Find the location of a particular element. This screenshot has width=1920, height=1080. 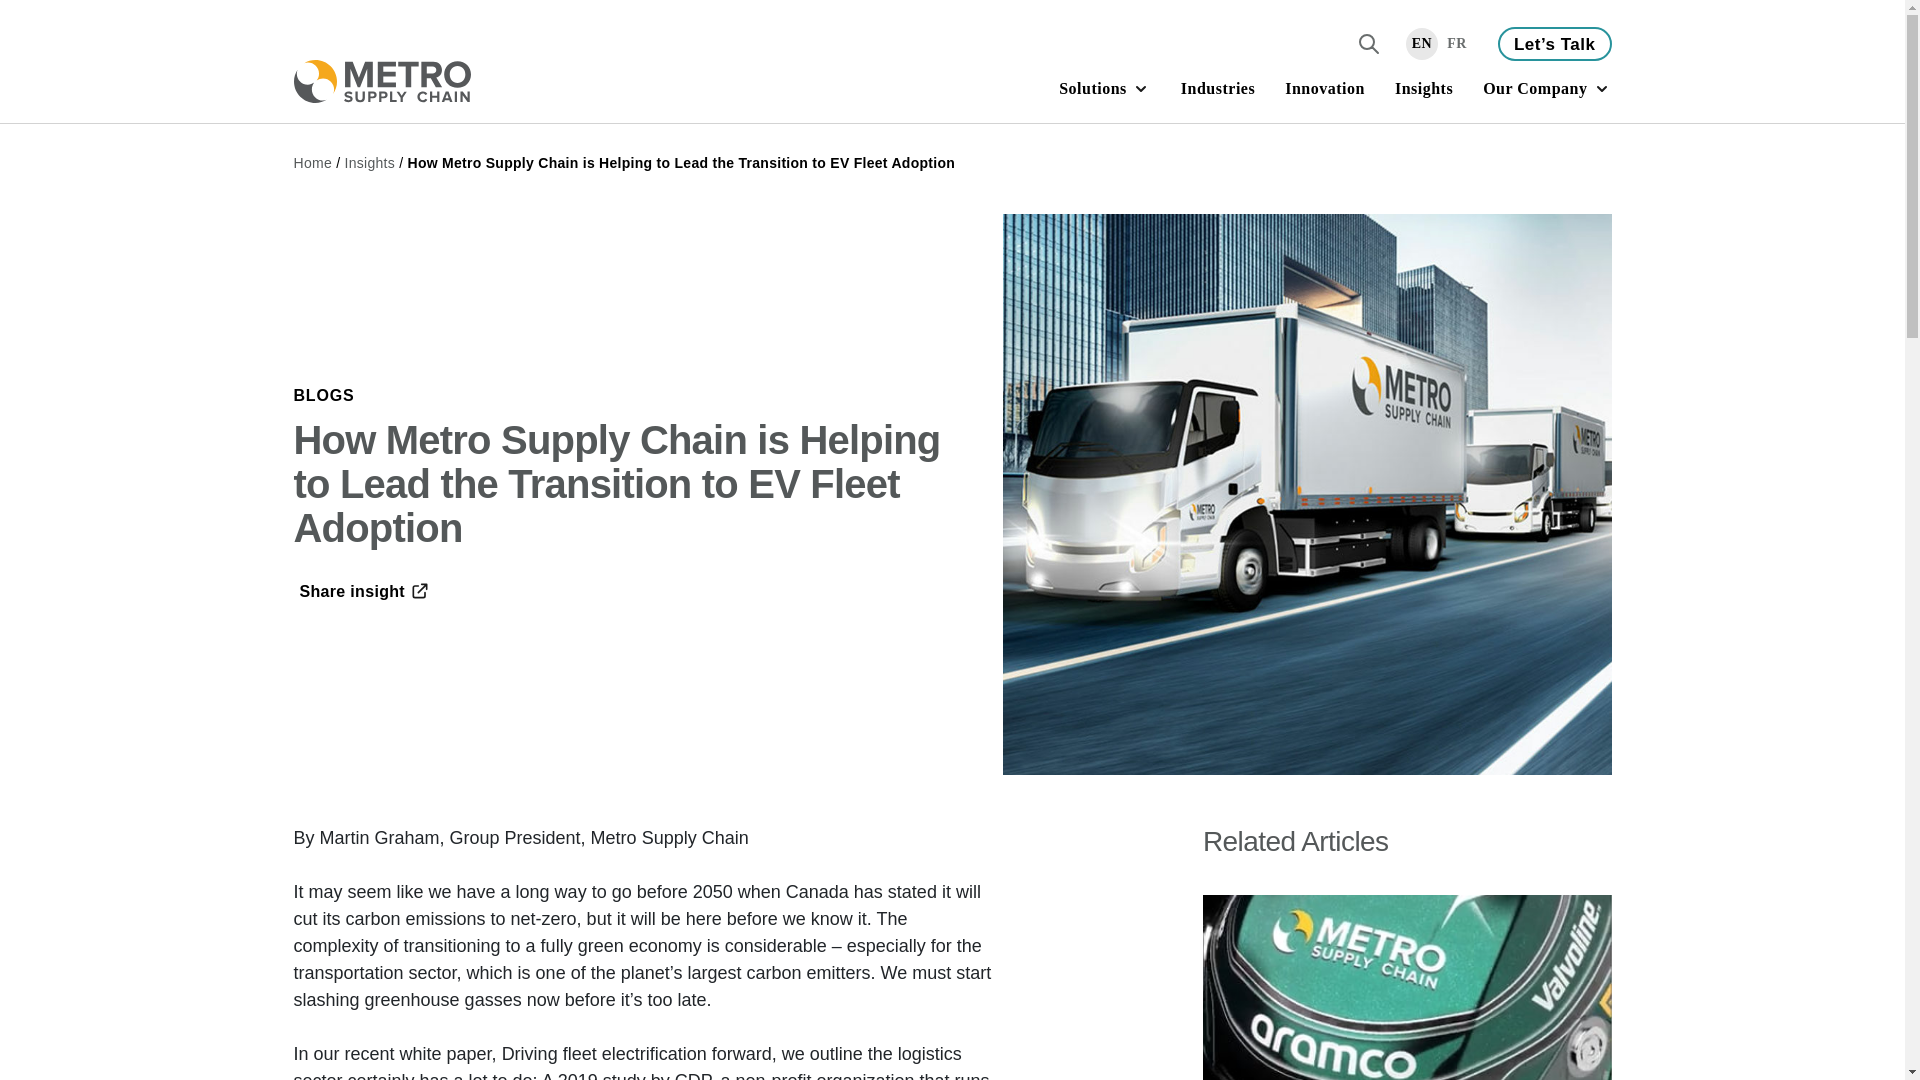

Innovation is located at coordinates (1324, 90).